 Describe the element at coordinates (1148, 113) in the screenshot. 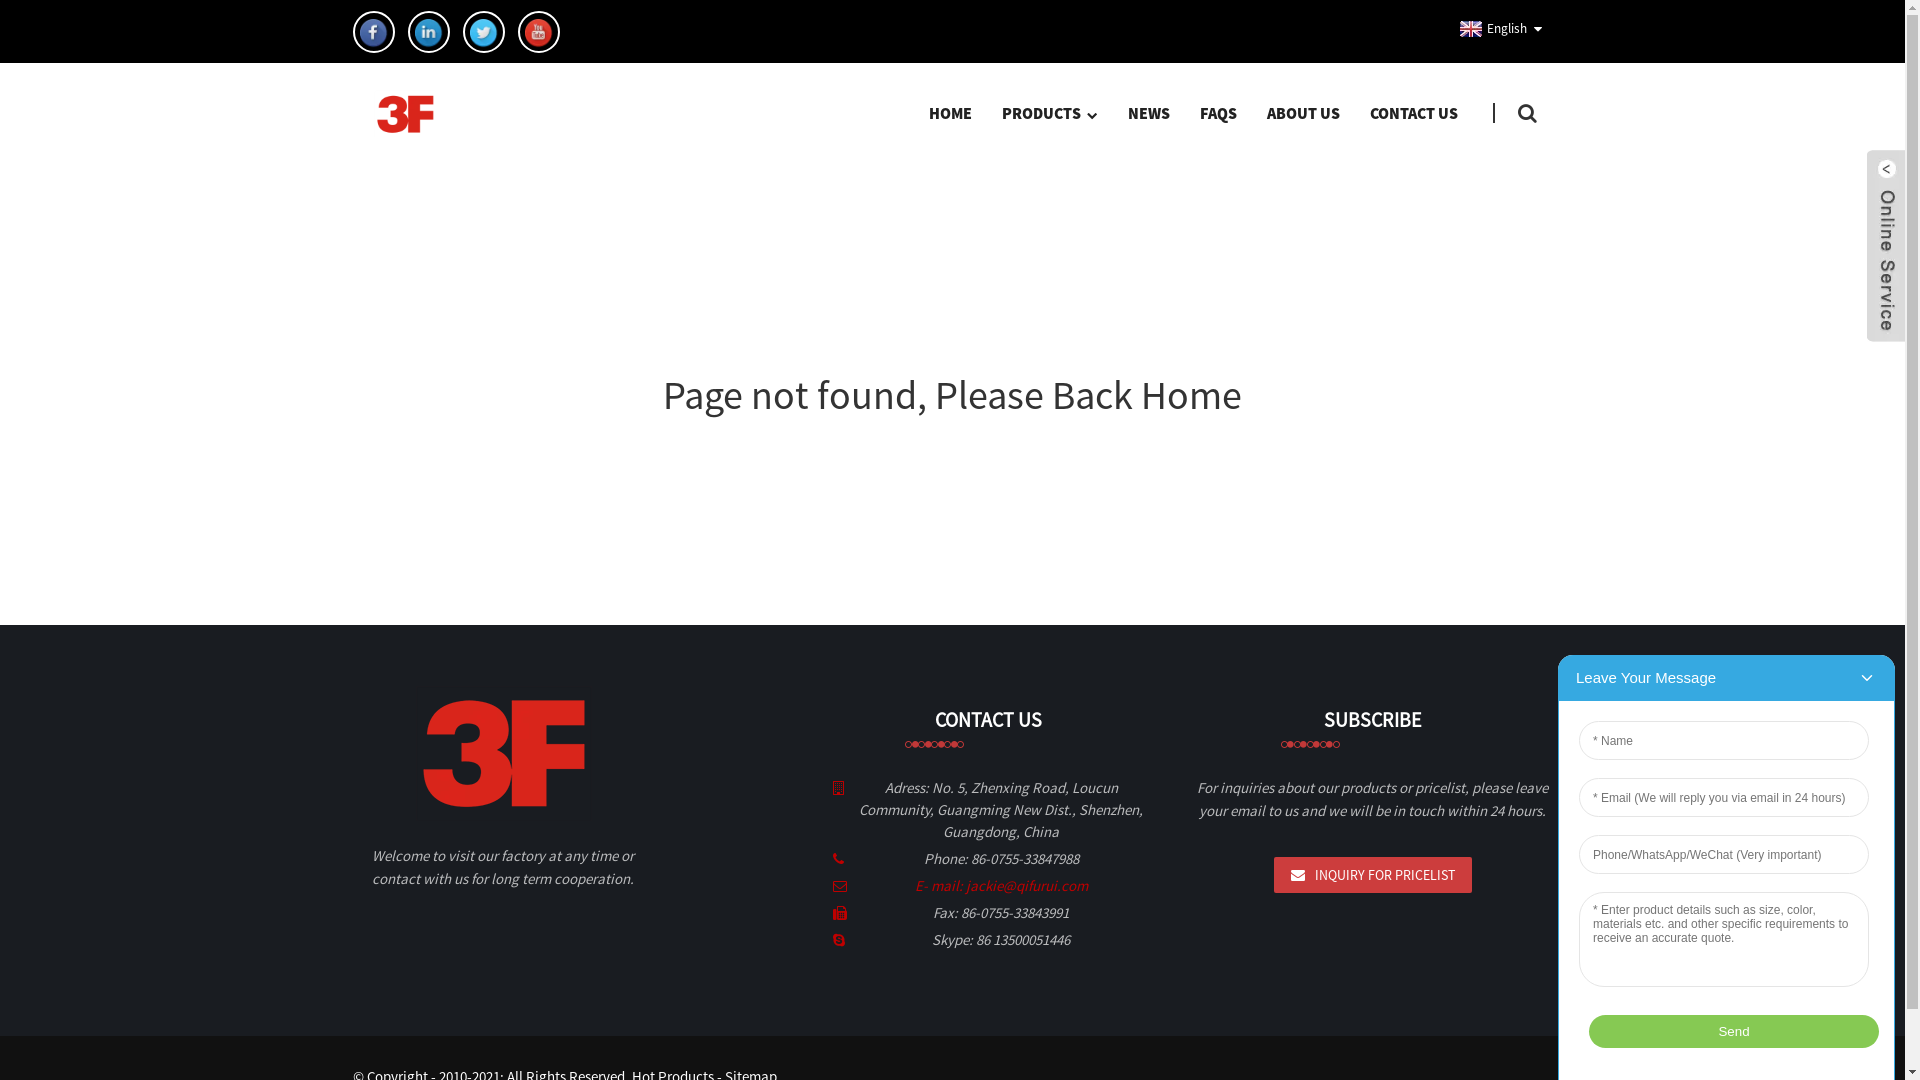

I see `NEWS` at that location.